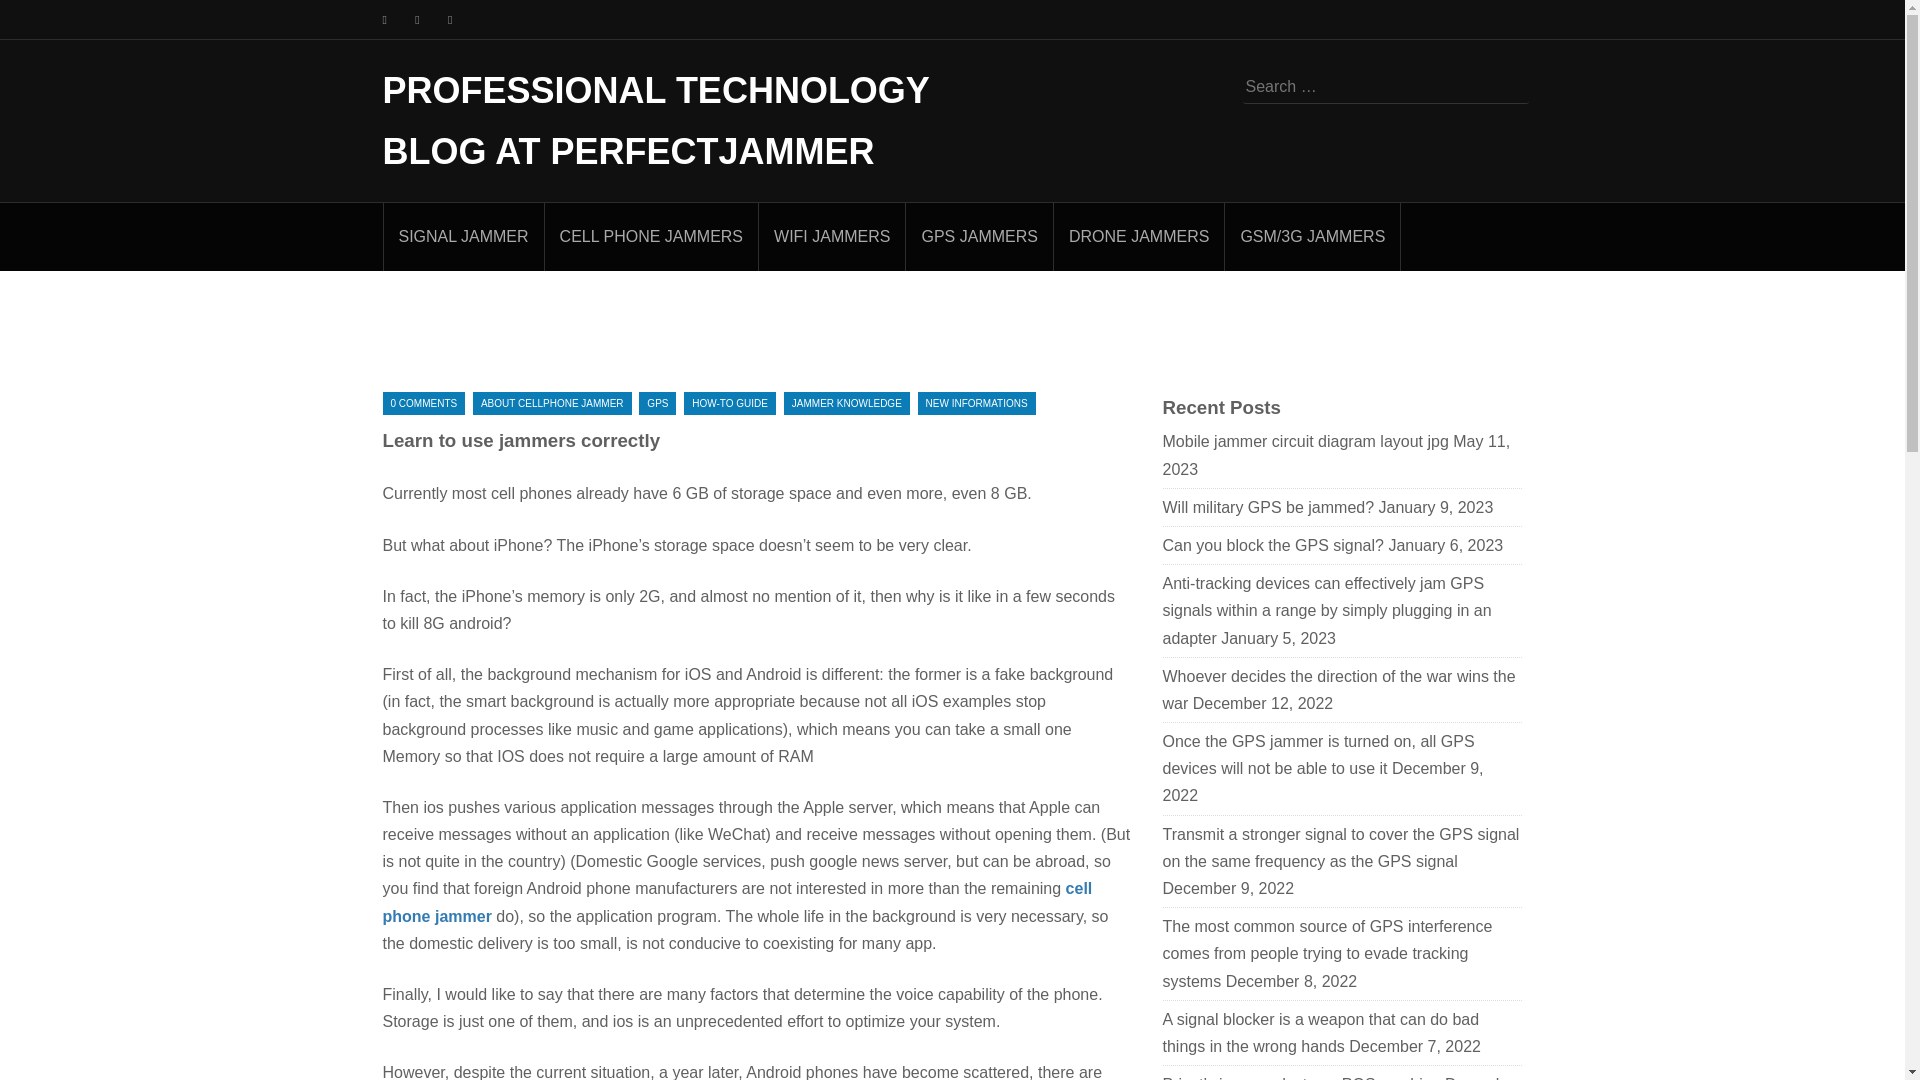  Describe the element at coordinates (729, 403) in the screenshot. I see `HOW-TO GUIDE` at that location.